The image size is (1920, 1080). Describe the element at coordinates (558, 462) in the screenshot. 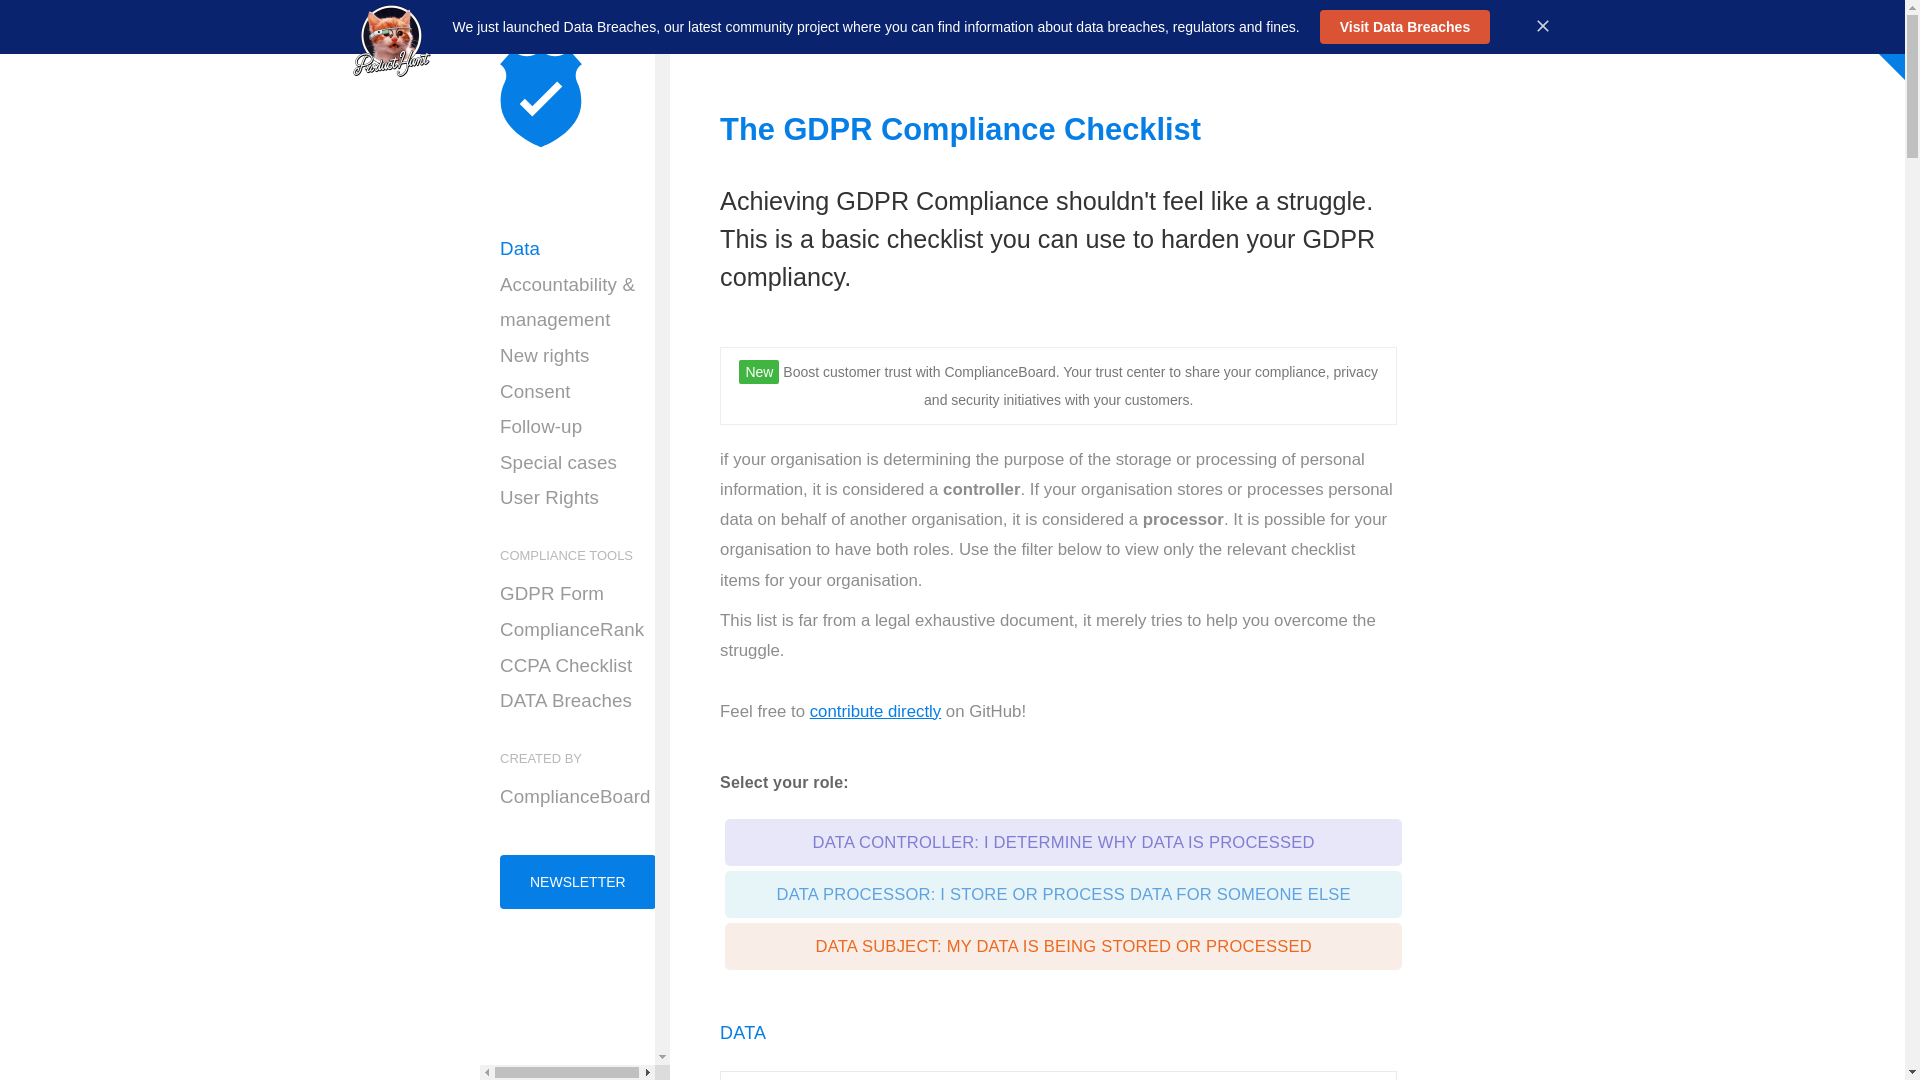

I see `Special cases` at that location.